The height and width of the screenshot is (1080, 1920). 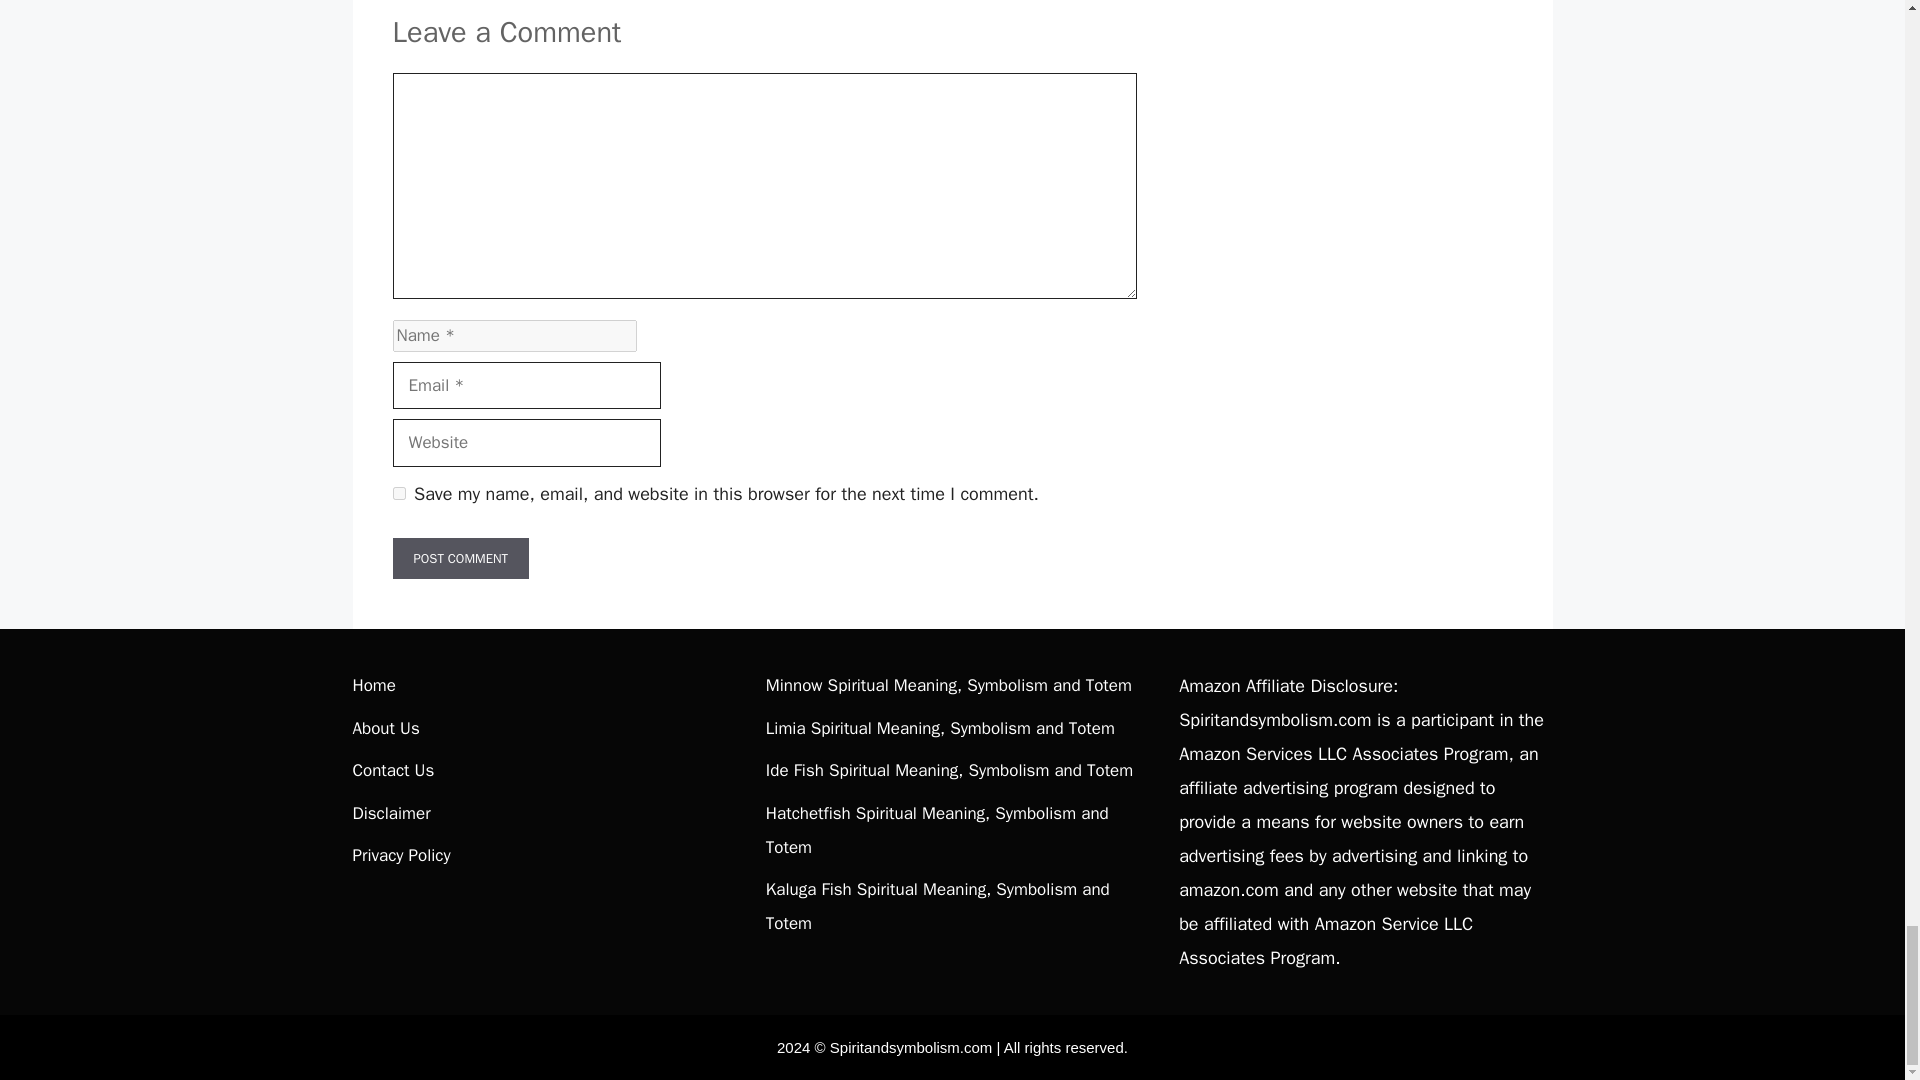 I want to click on Contact Us, so click(x=392, y=770).